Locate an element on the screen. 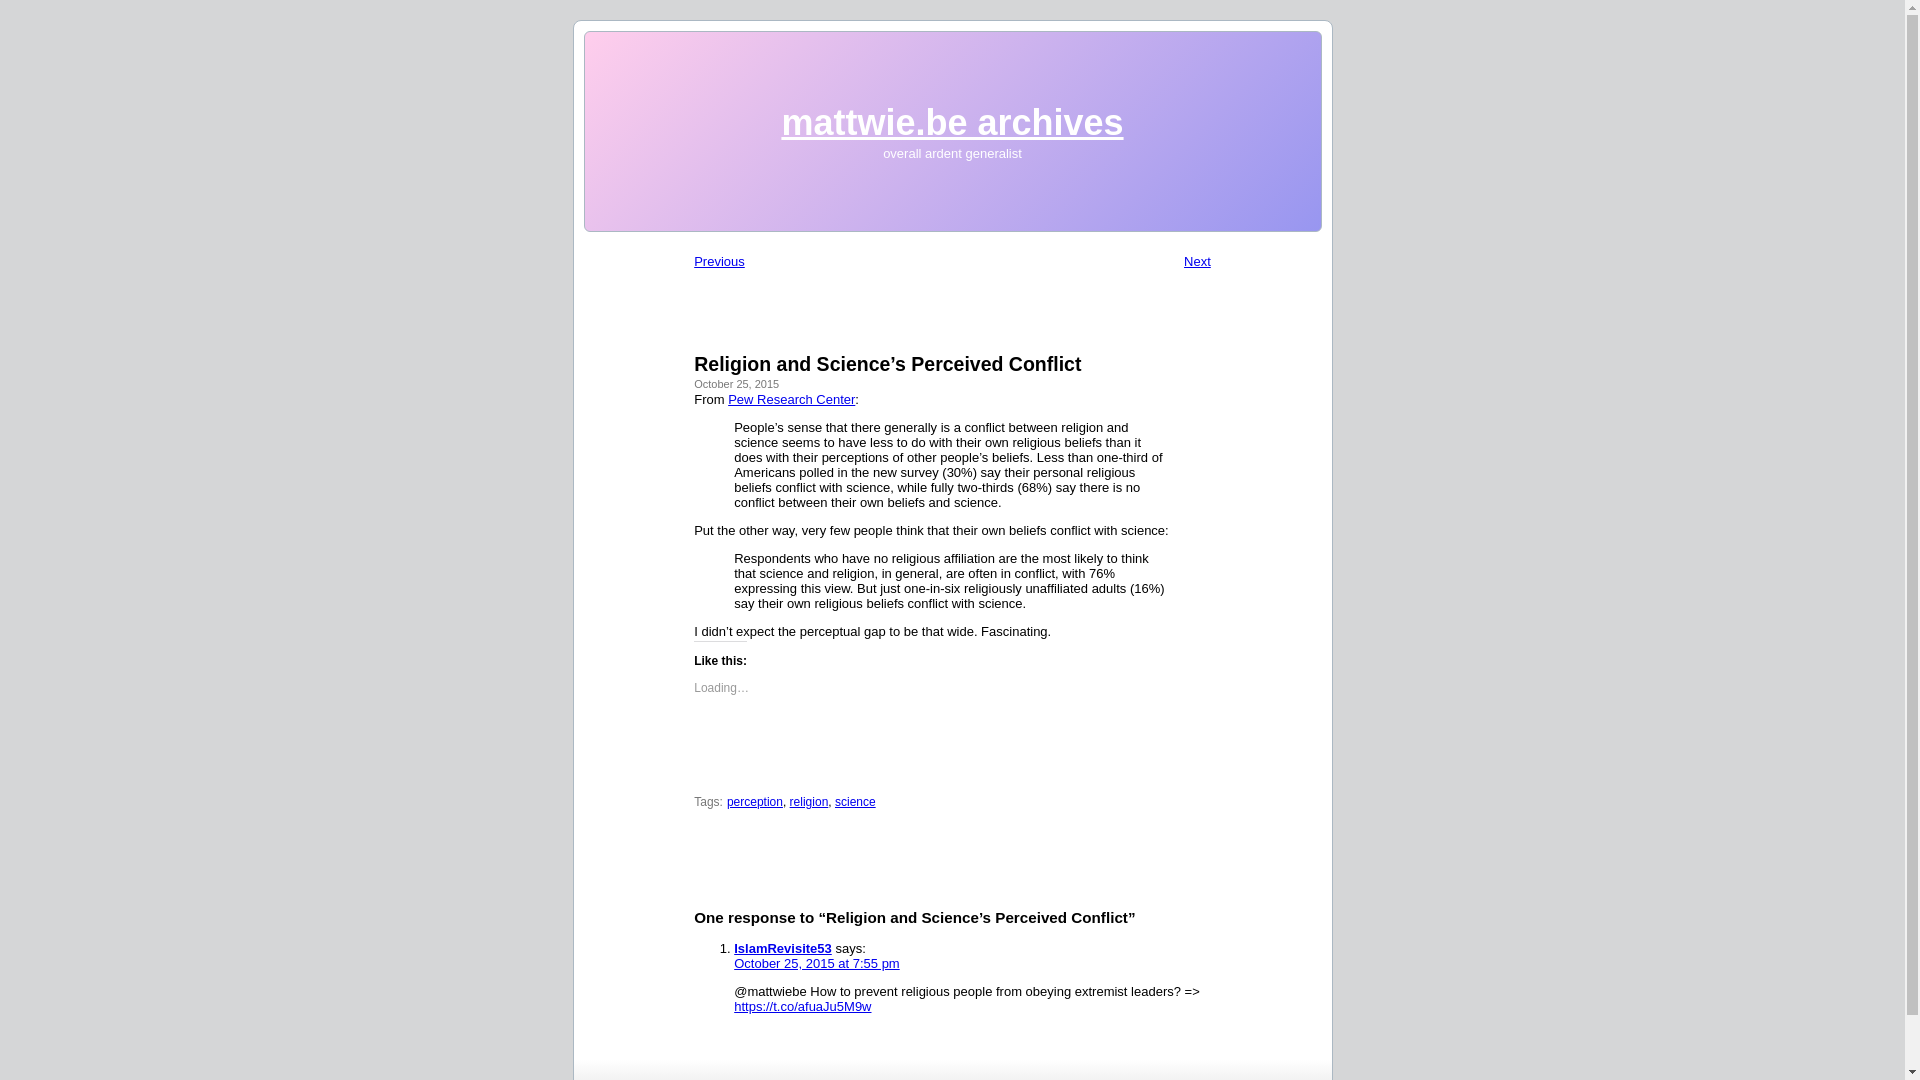 This screenshot has width=1920, height=1080. October 25, 2015 at 7:55 pm is located at coordinates (816, 962).